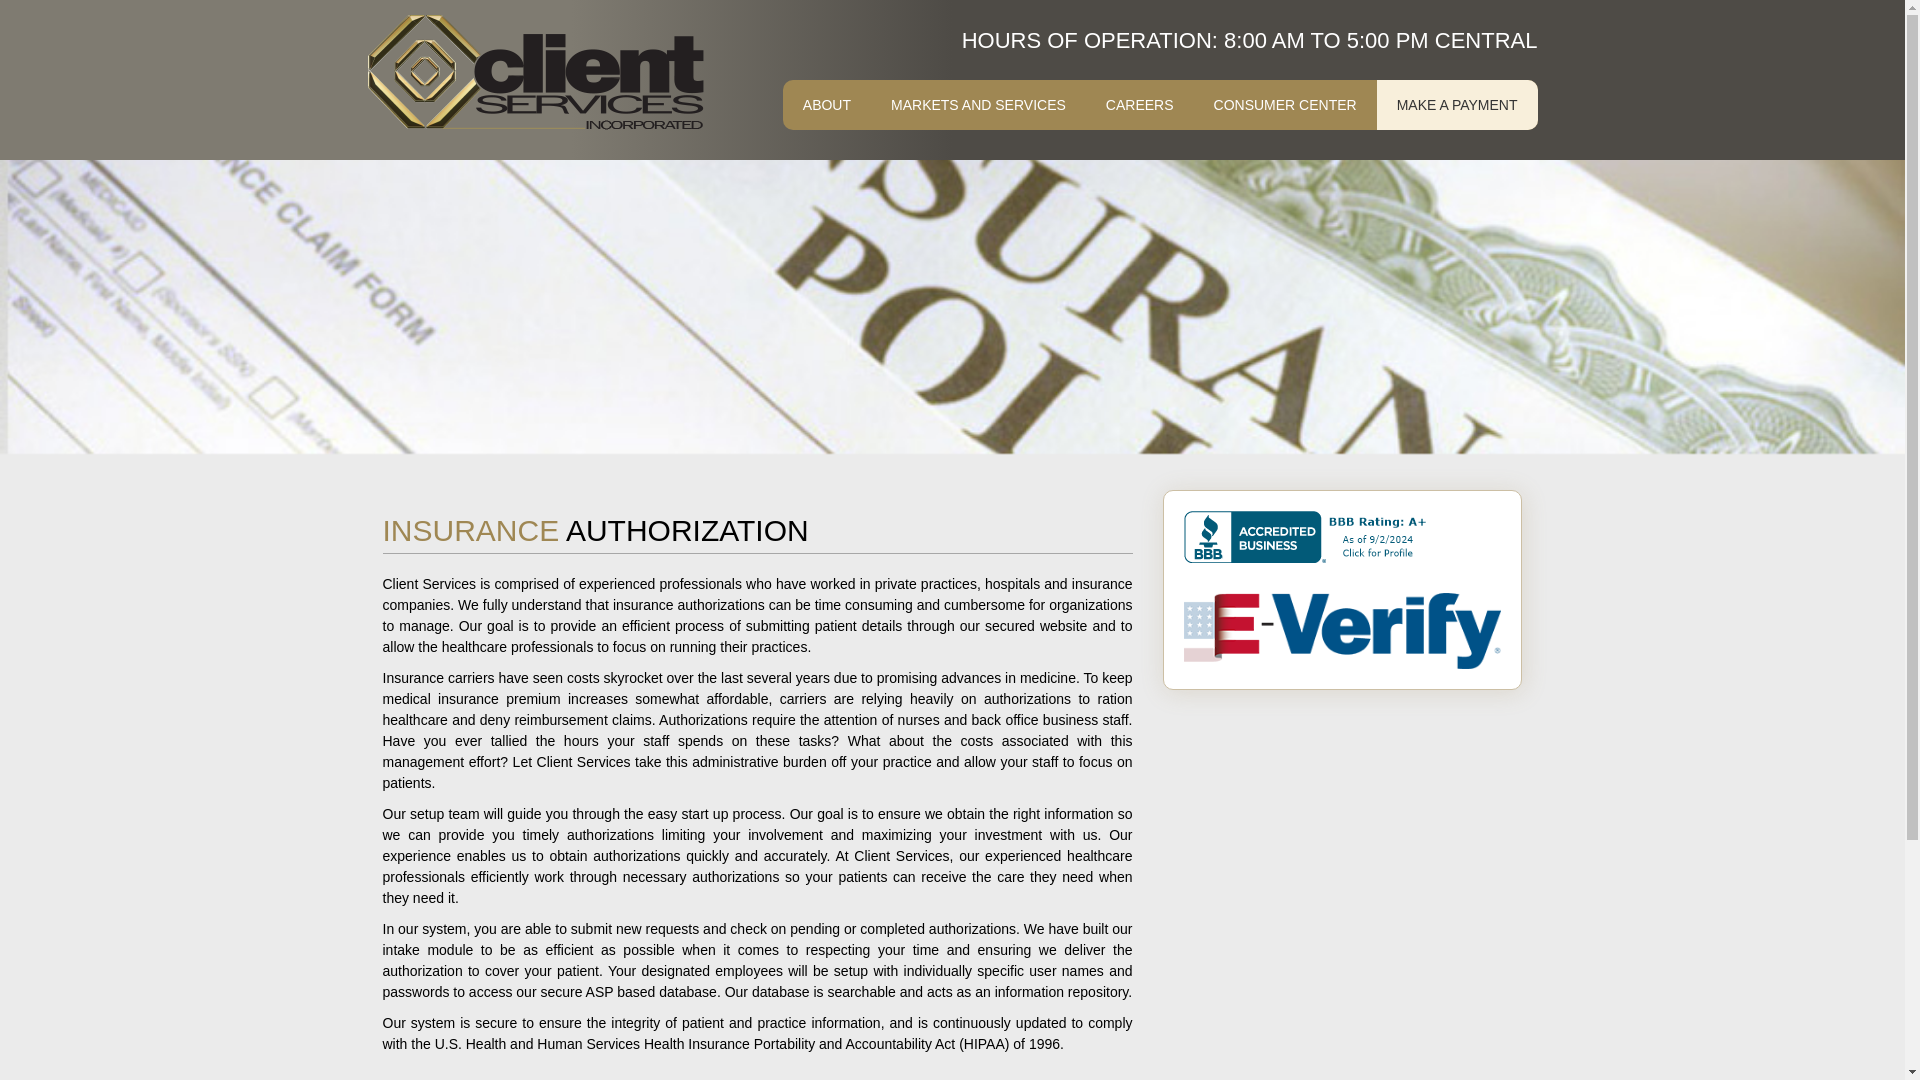  Describe the element at coordinates (1140, 104) in the screenshot. I see `CAREERS` at that location.